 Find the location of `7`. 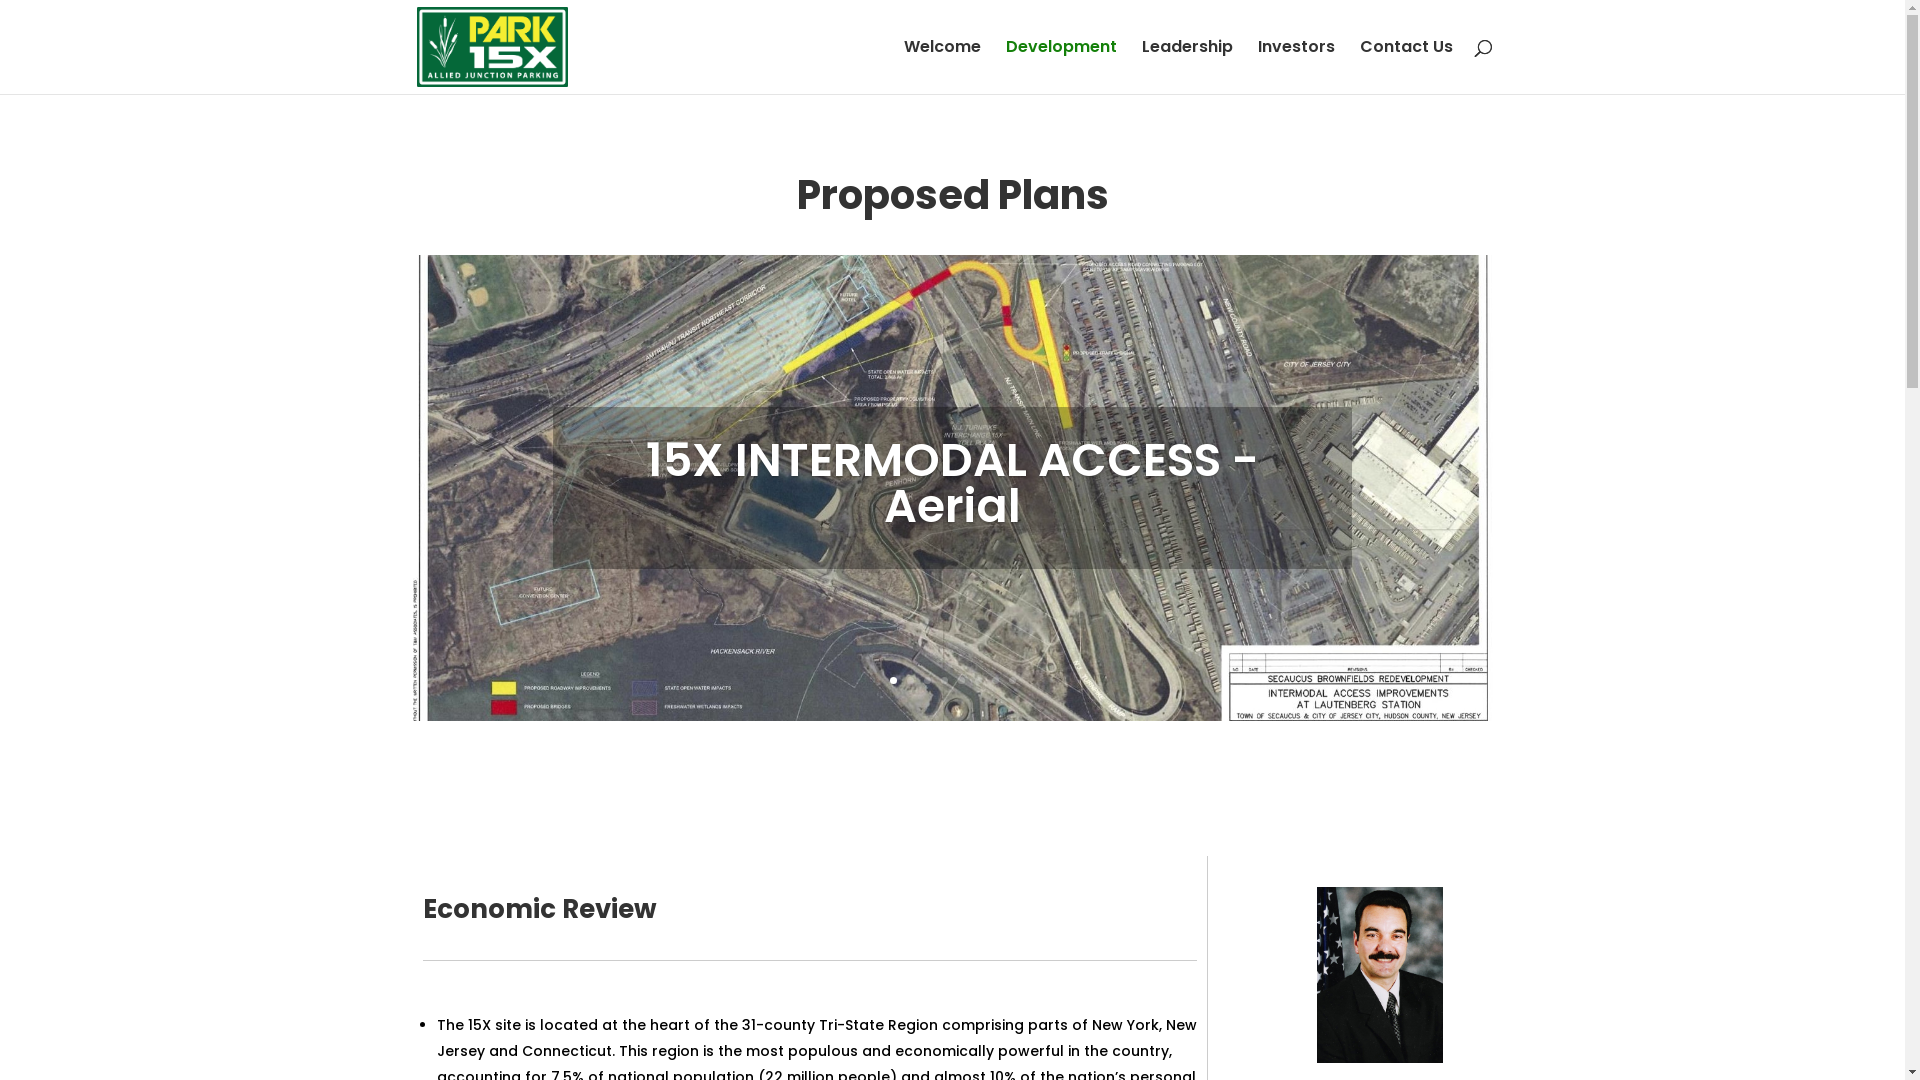

7 is located at coordinates (995, 680).